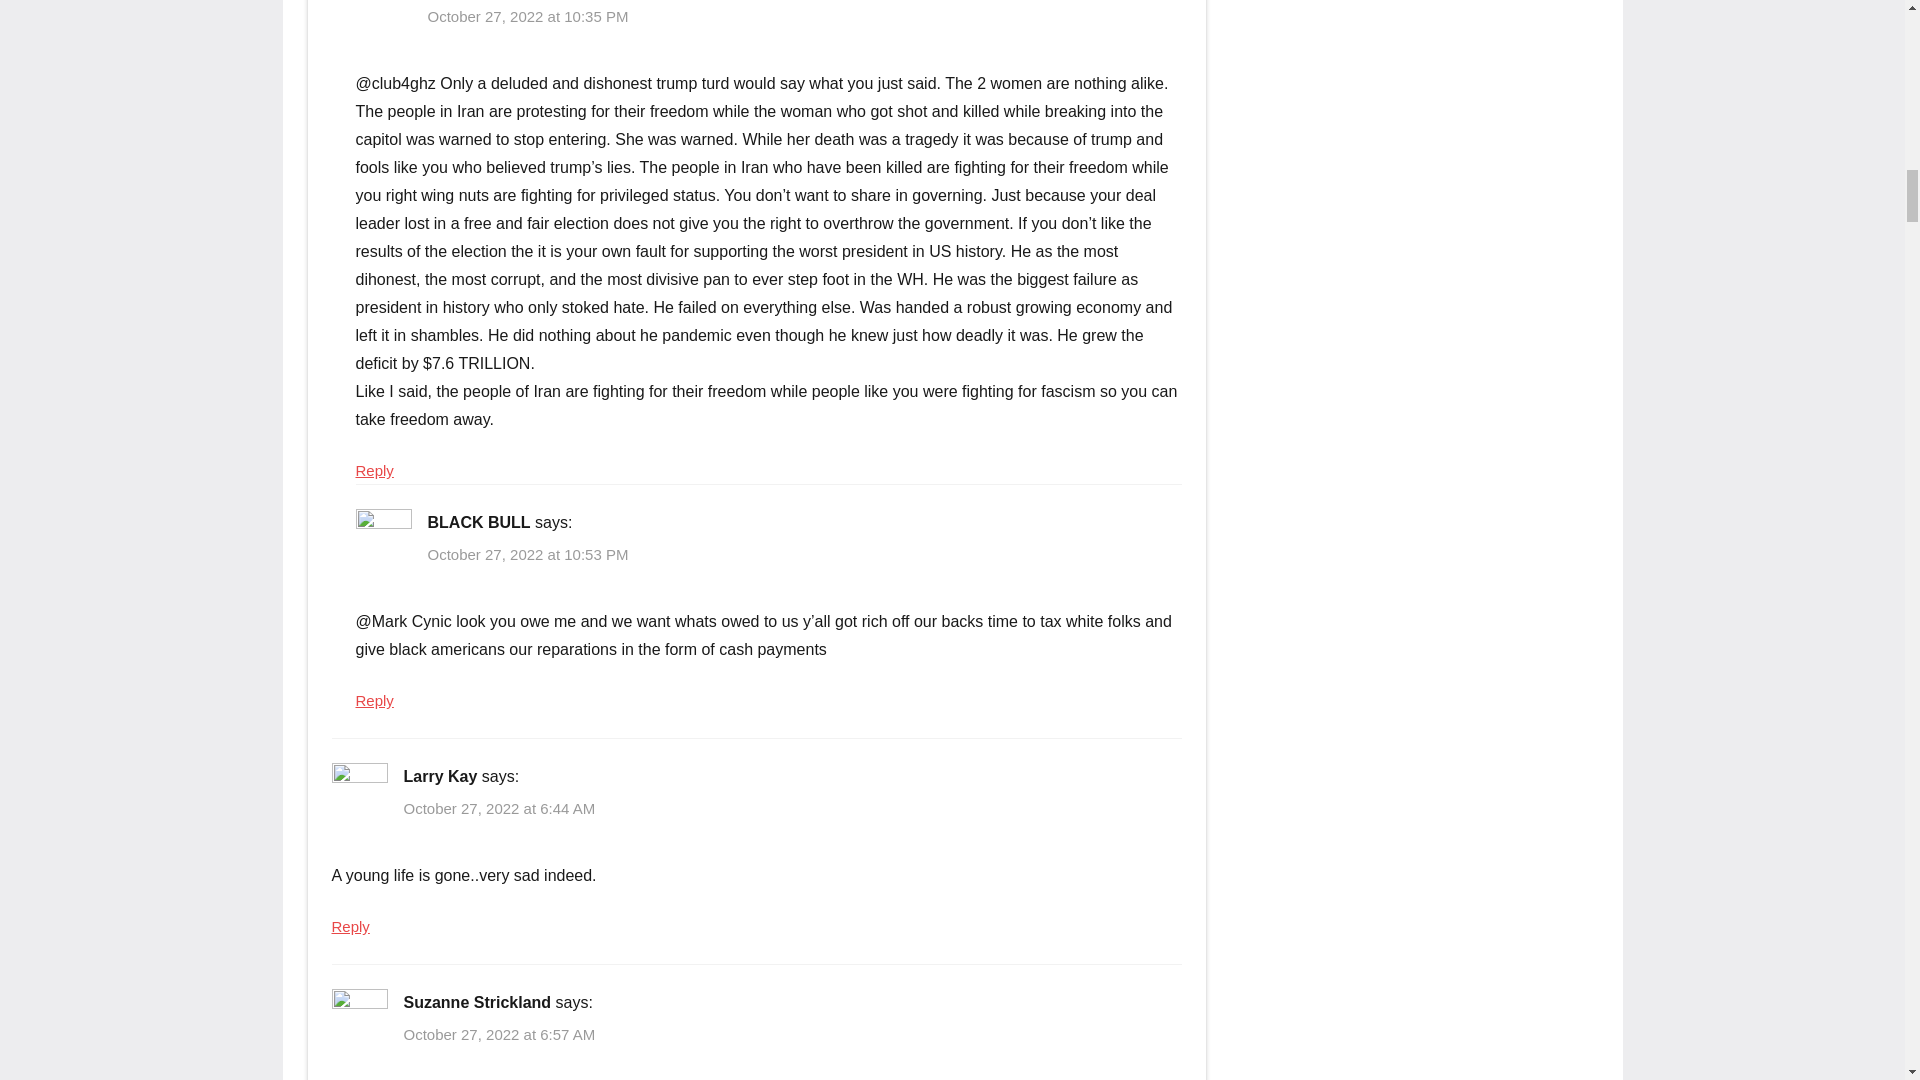  Describe the element at coordinates (374, 470) in the screenshot. I see `Reply` at that location.